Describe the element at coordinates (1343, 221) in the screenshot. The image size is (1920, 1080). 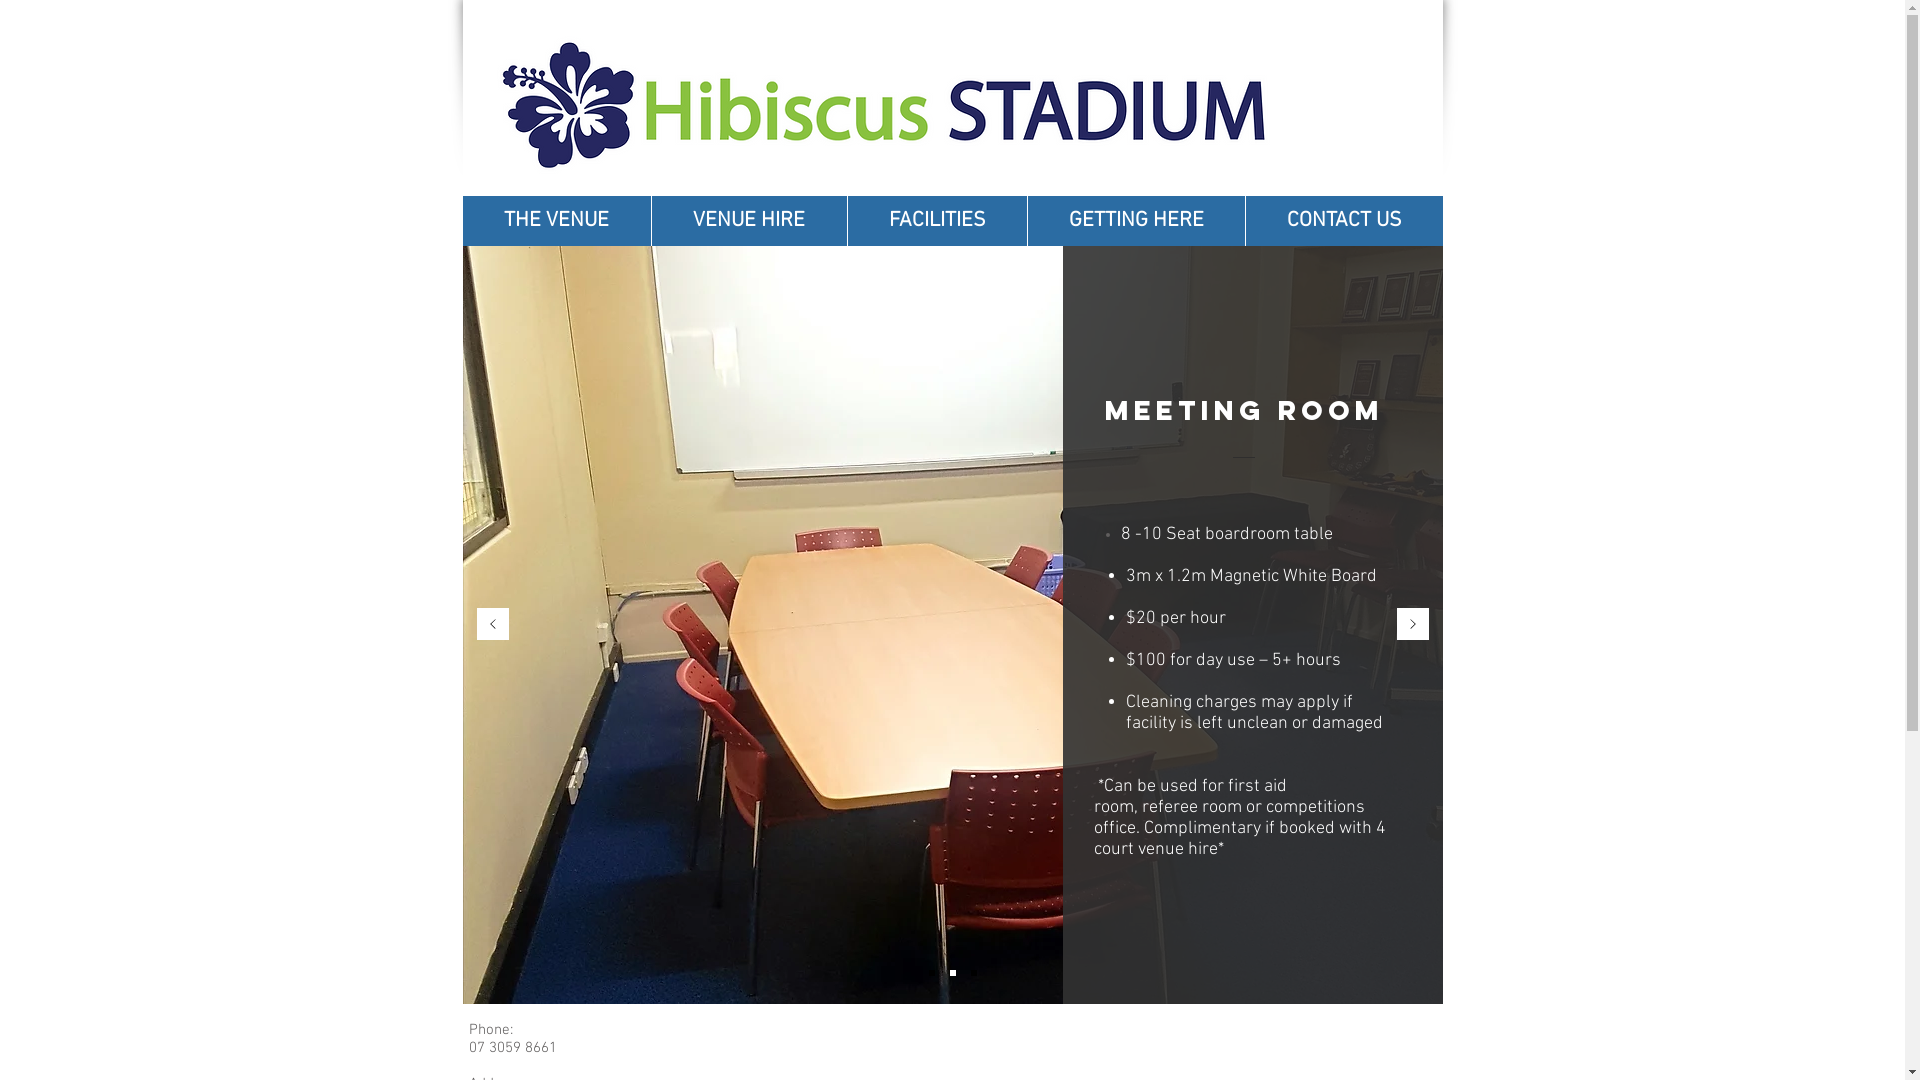
I see `CONTACT US` at that location.